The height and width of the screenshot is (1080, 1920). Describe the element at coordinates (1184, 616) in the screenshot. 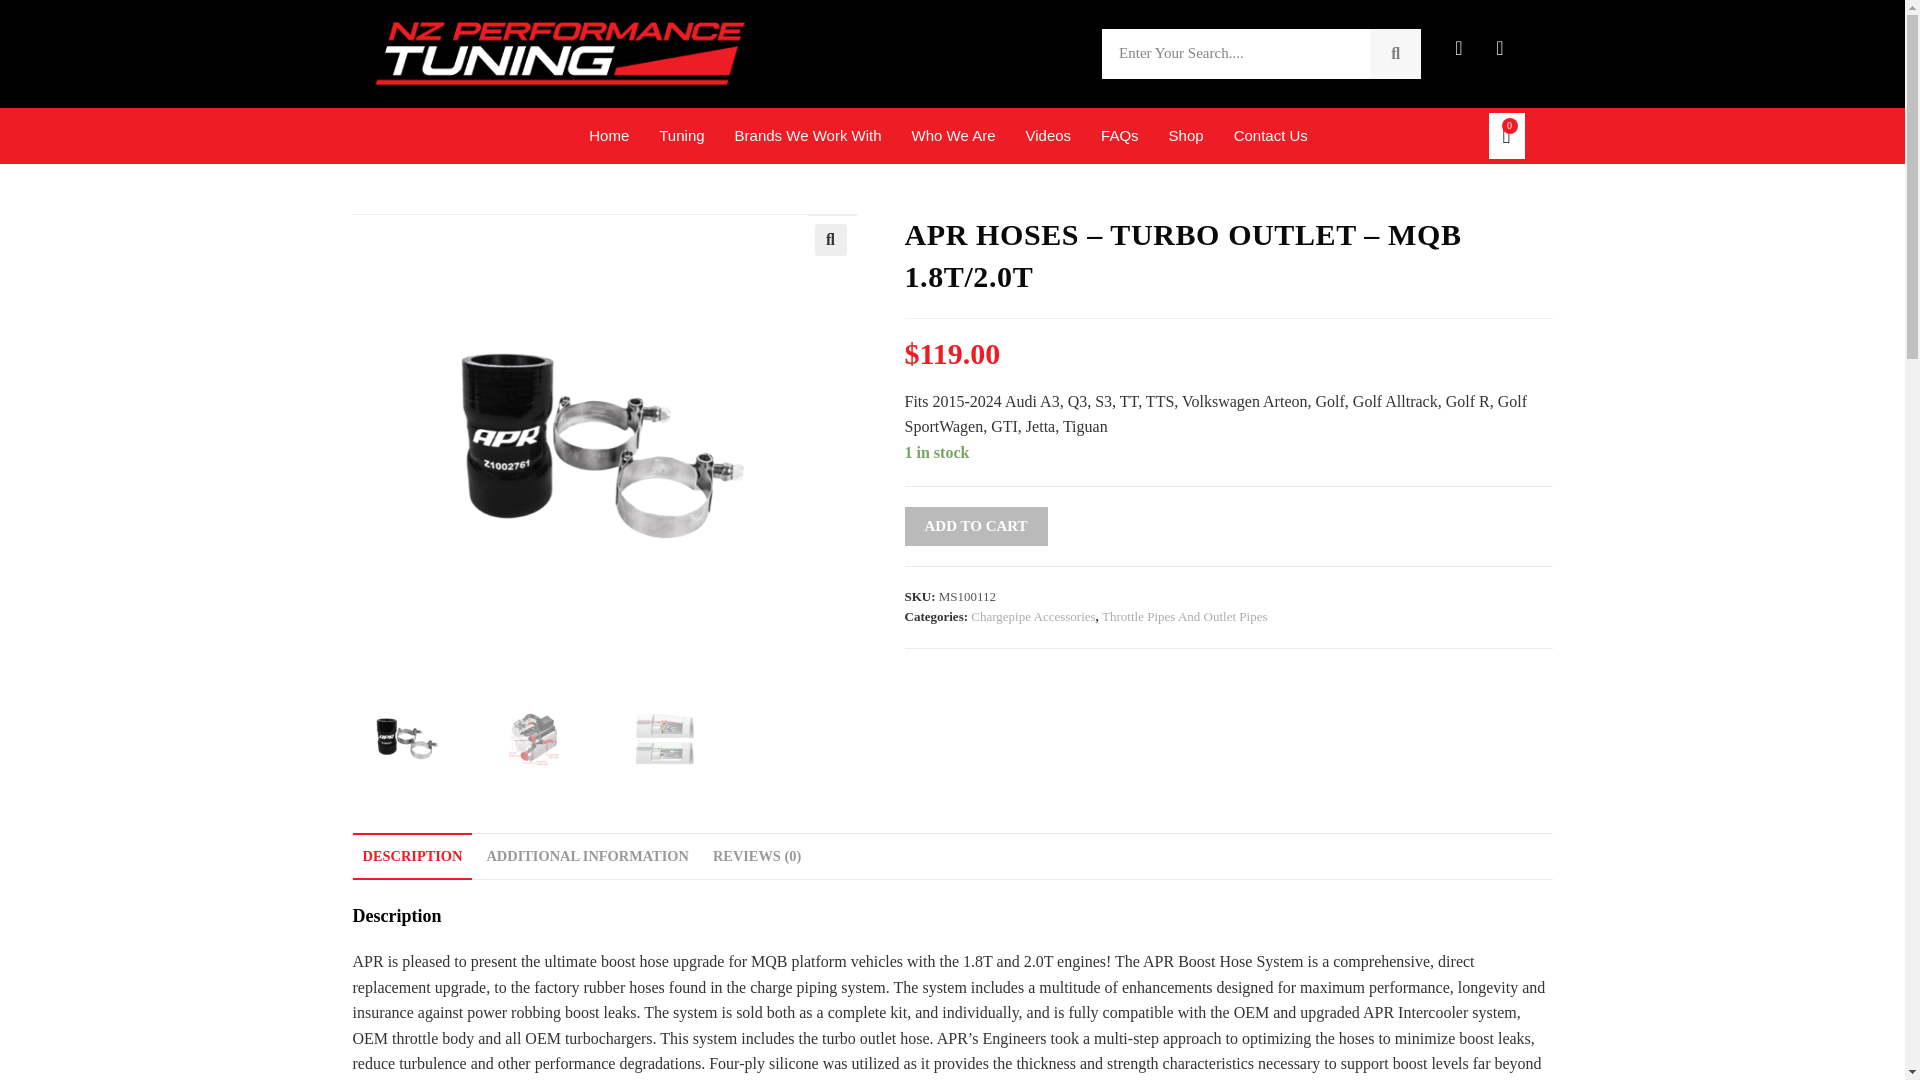

I see `Throttle Pipes And Outlet Pipes` at that location.